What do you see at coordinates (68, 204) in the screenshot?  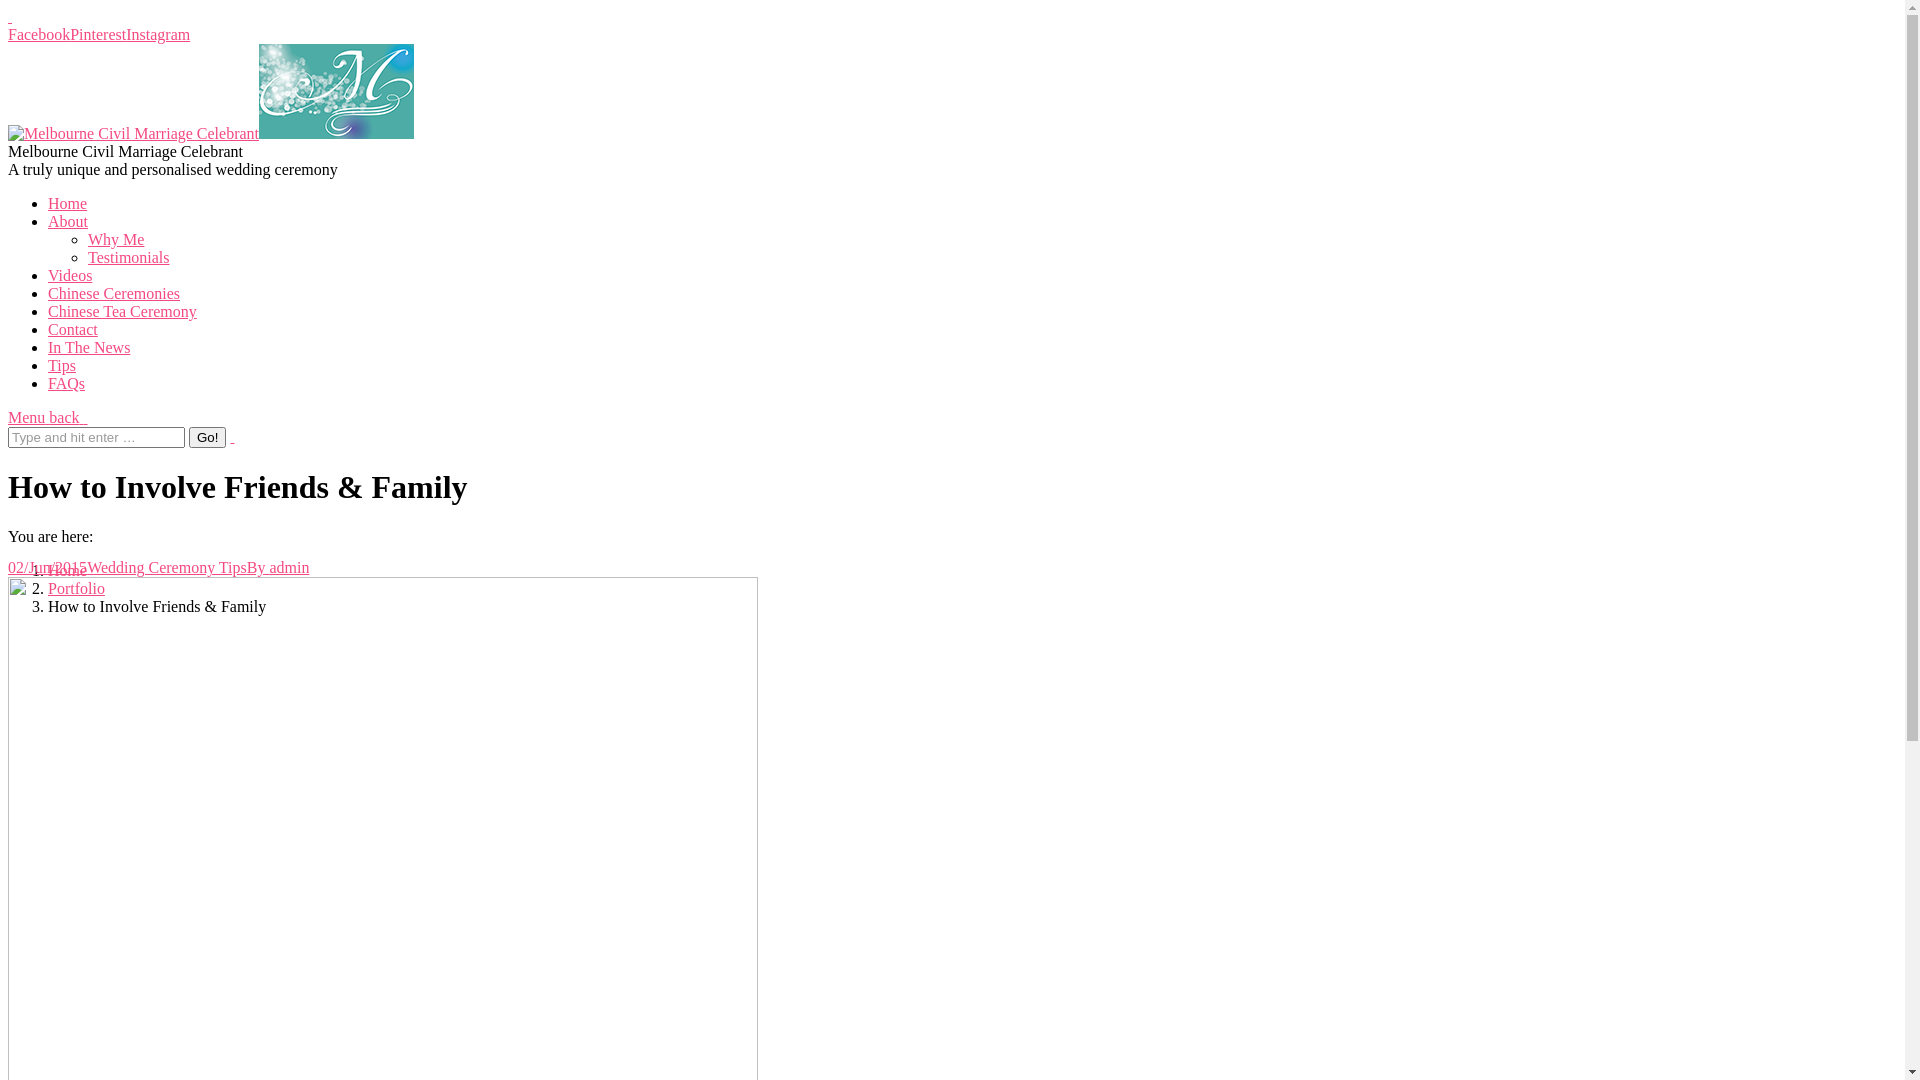 I see `Home` at bounding box center [68, 204].